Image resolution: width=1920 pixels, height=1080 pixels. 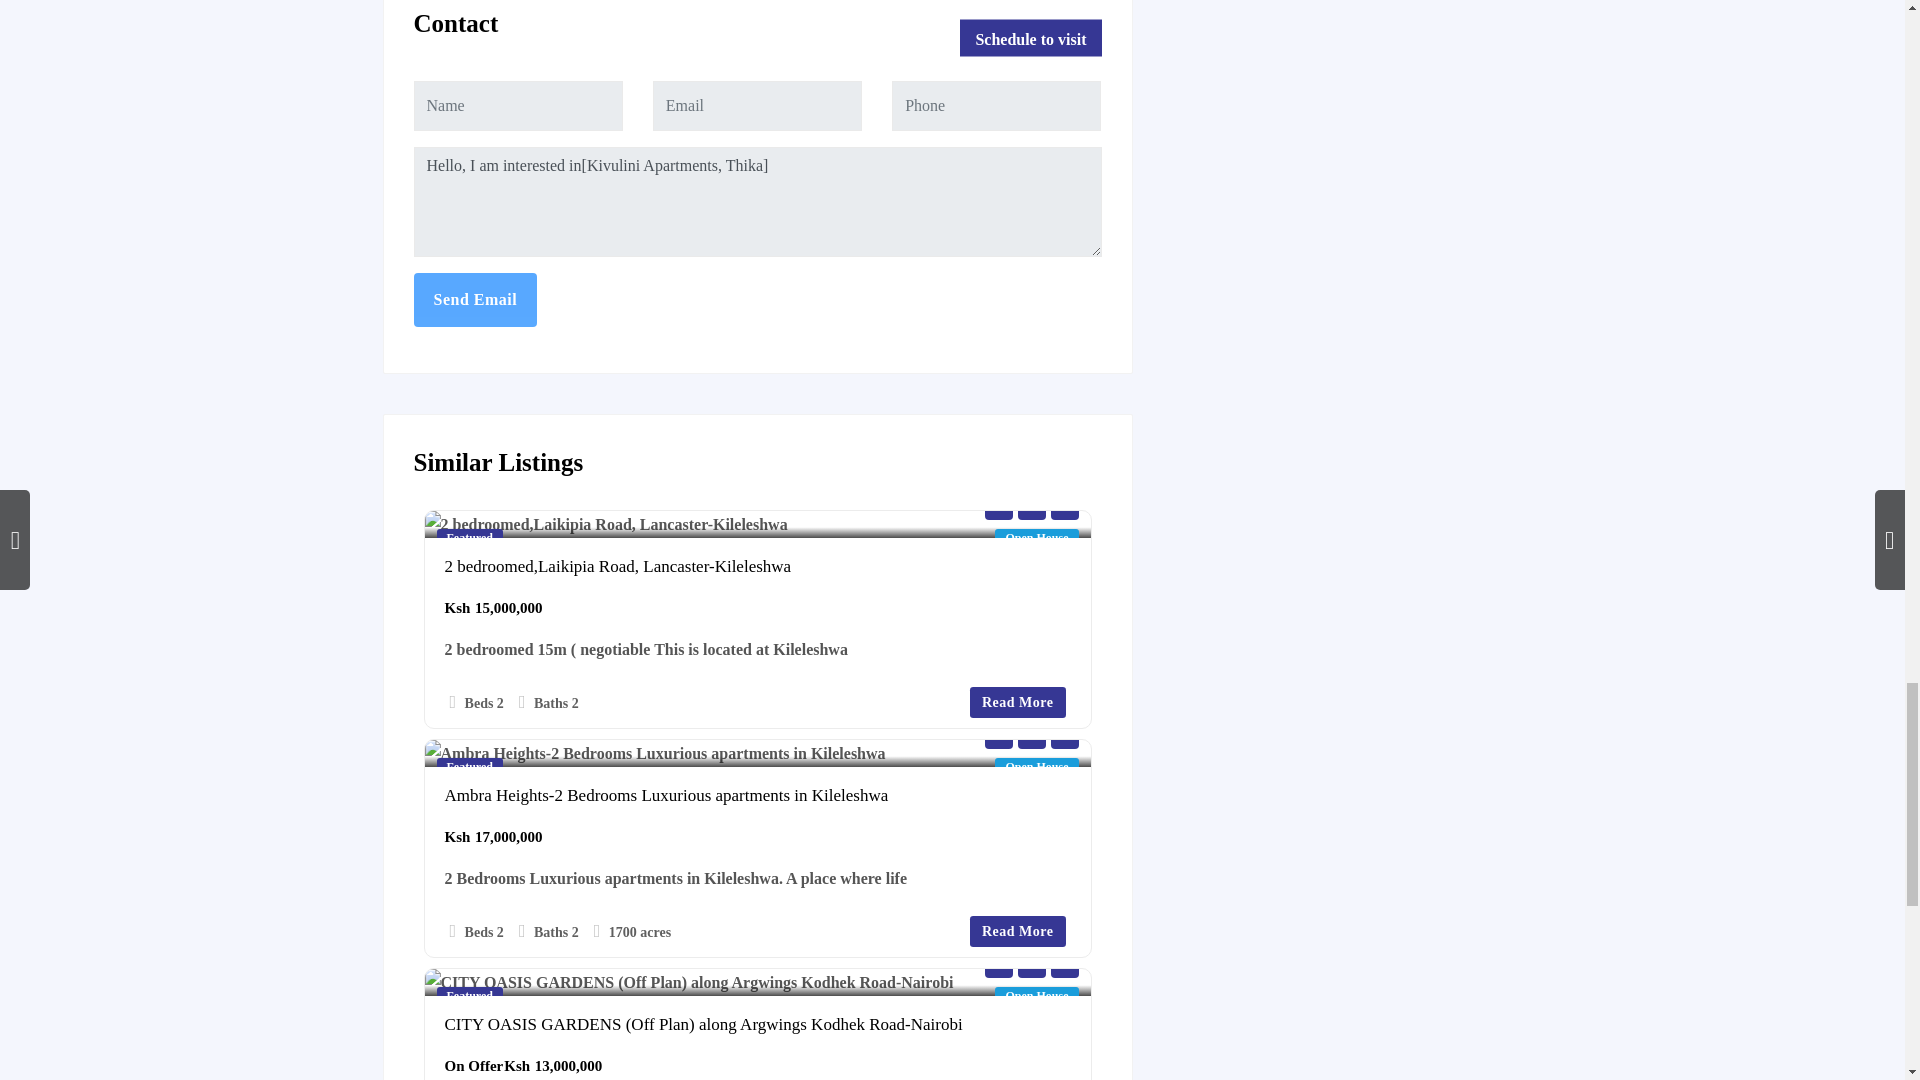 What do you see at coordinates (526, 508) in the screenshot?
I see `Nairobi` at bounding box center [526, 508].